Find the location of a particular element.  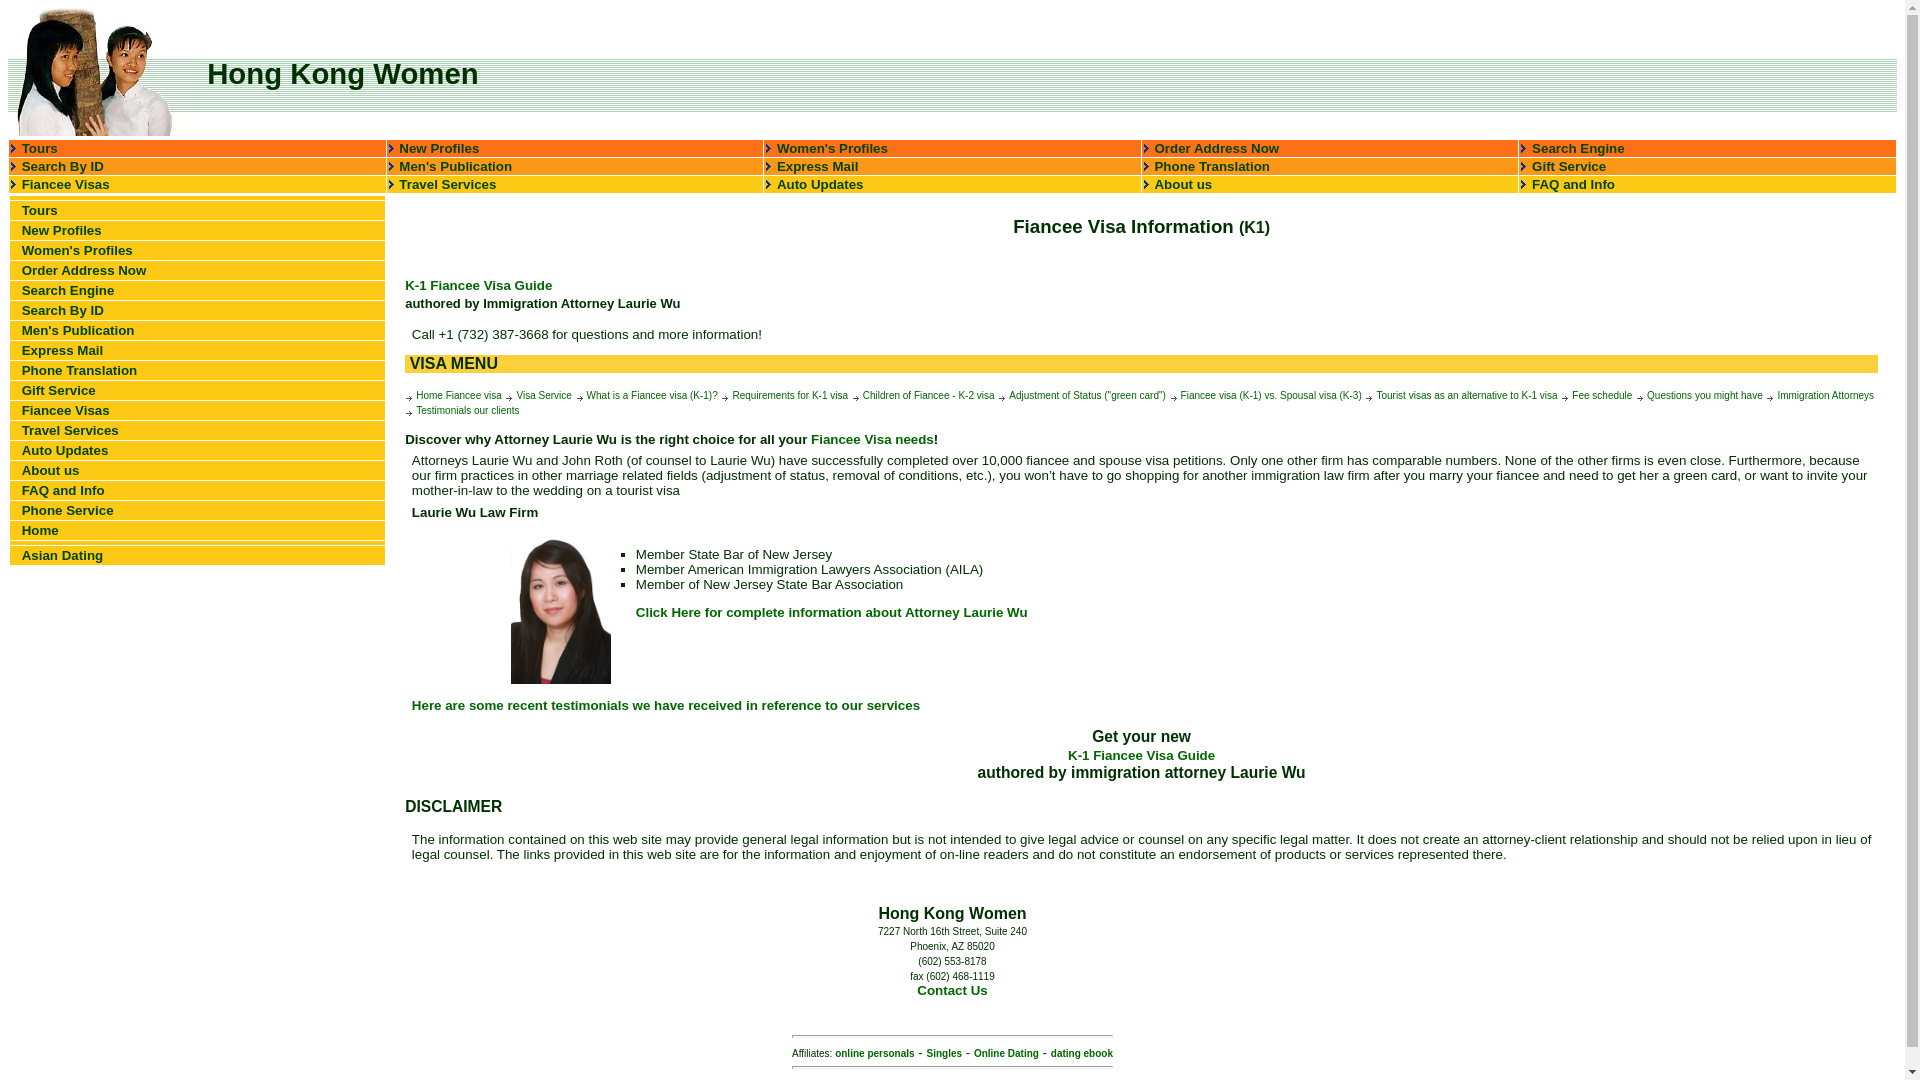

Asian Dating is located at coordinates (62, 554).